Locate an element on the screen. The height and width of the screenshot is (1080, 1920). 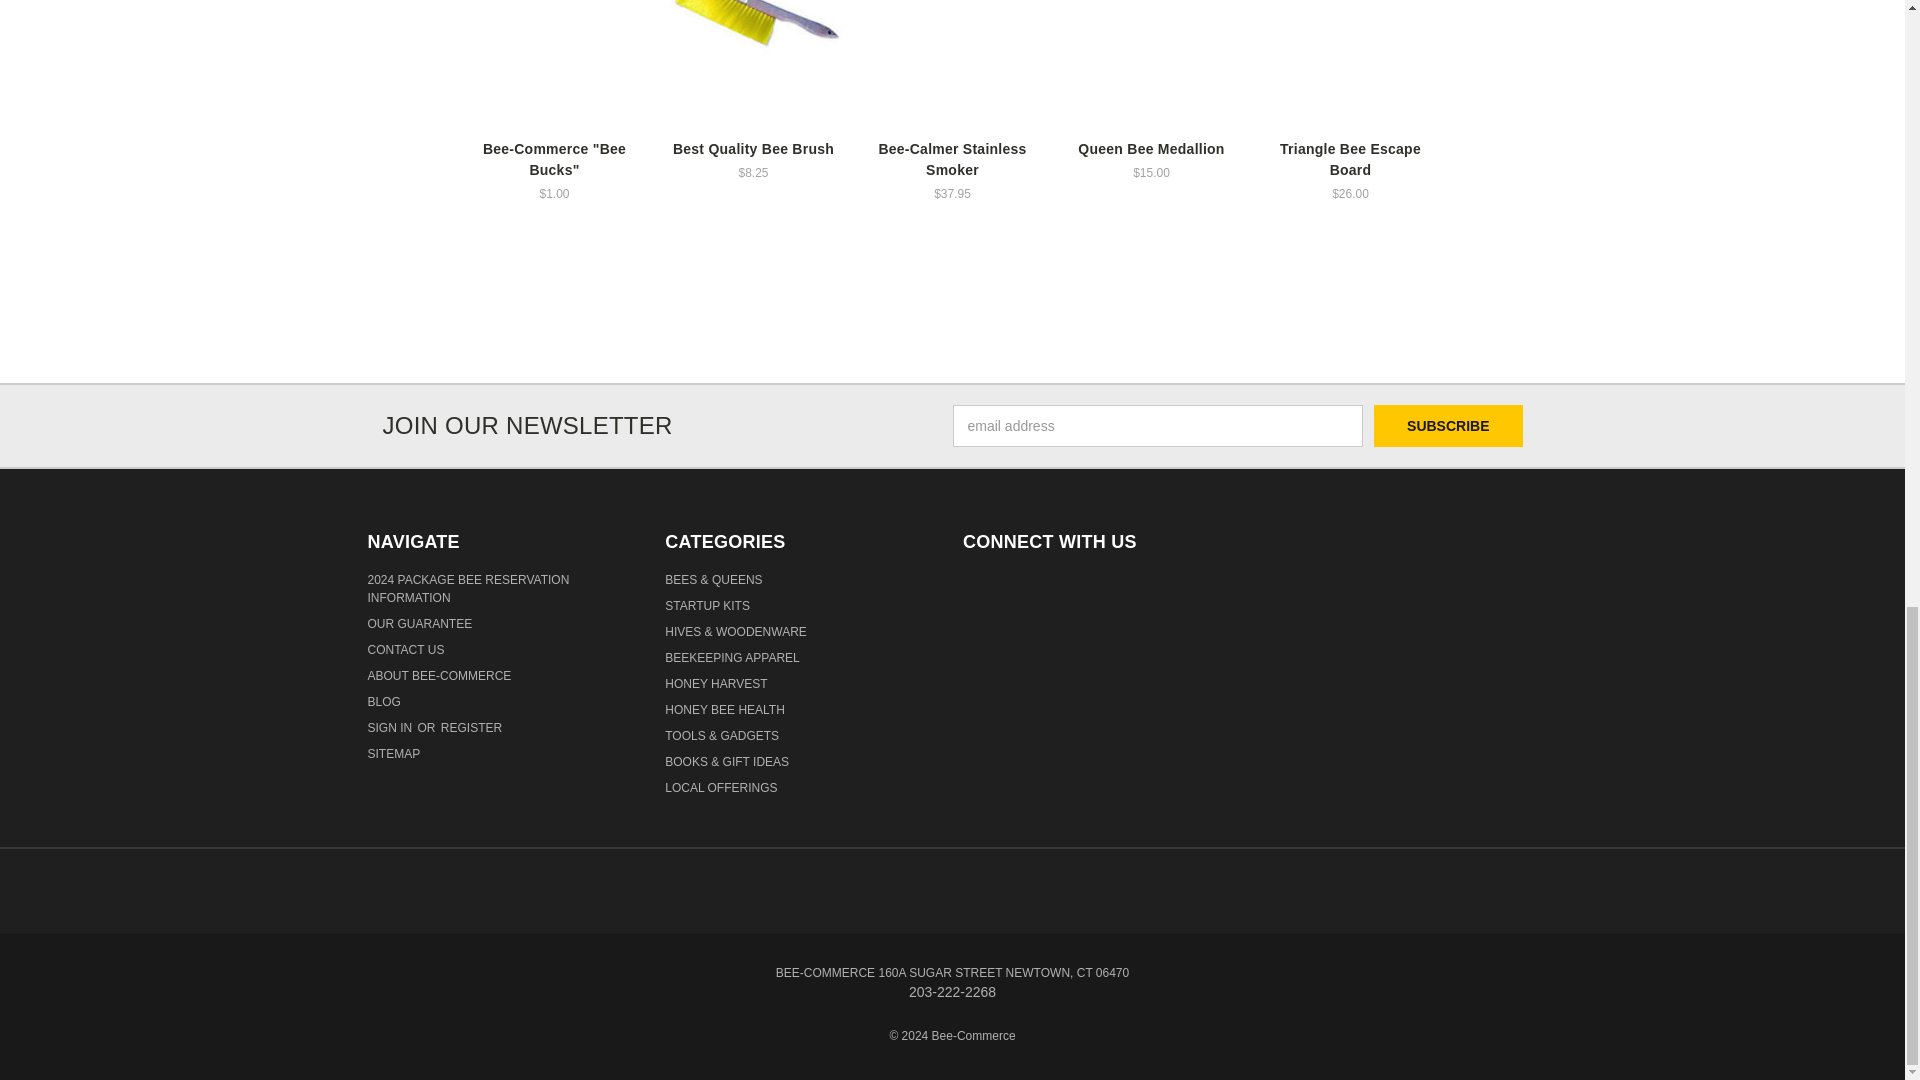
Triangle Bee Escape Board is located at coordinates (1350, 64).